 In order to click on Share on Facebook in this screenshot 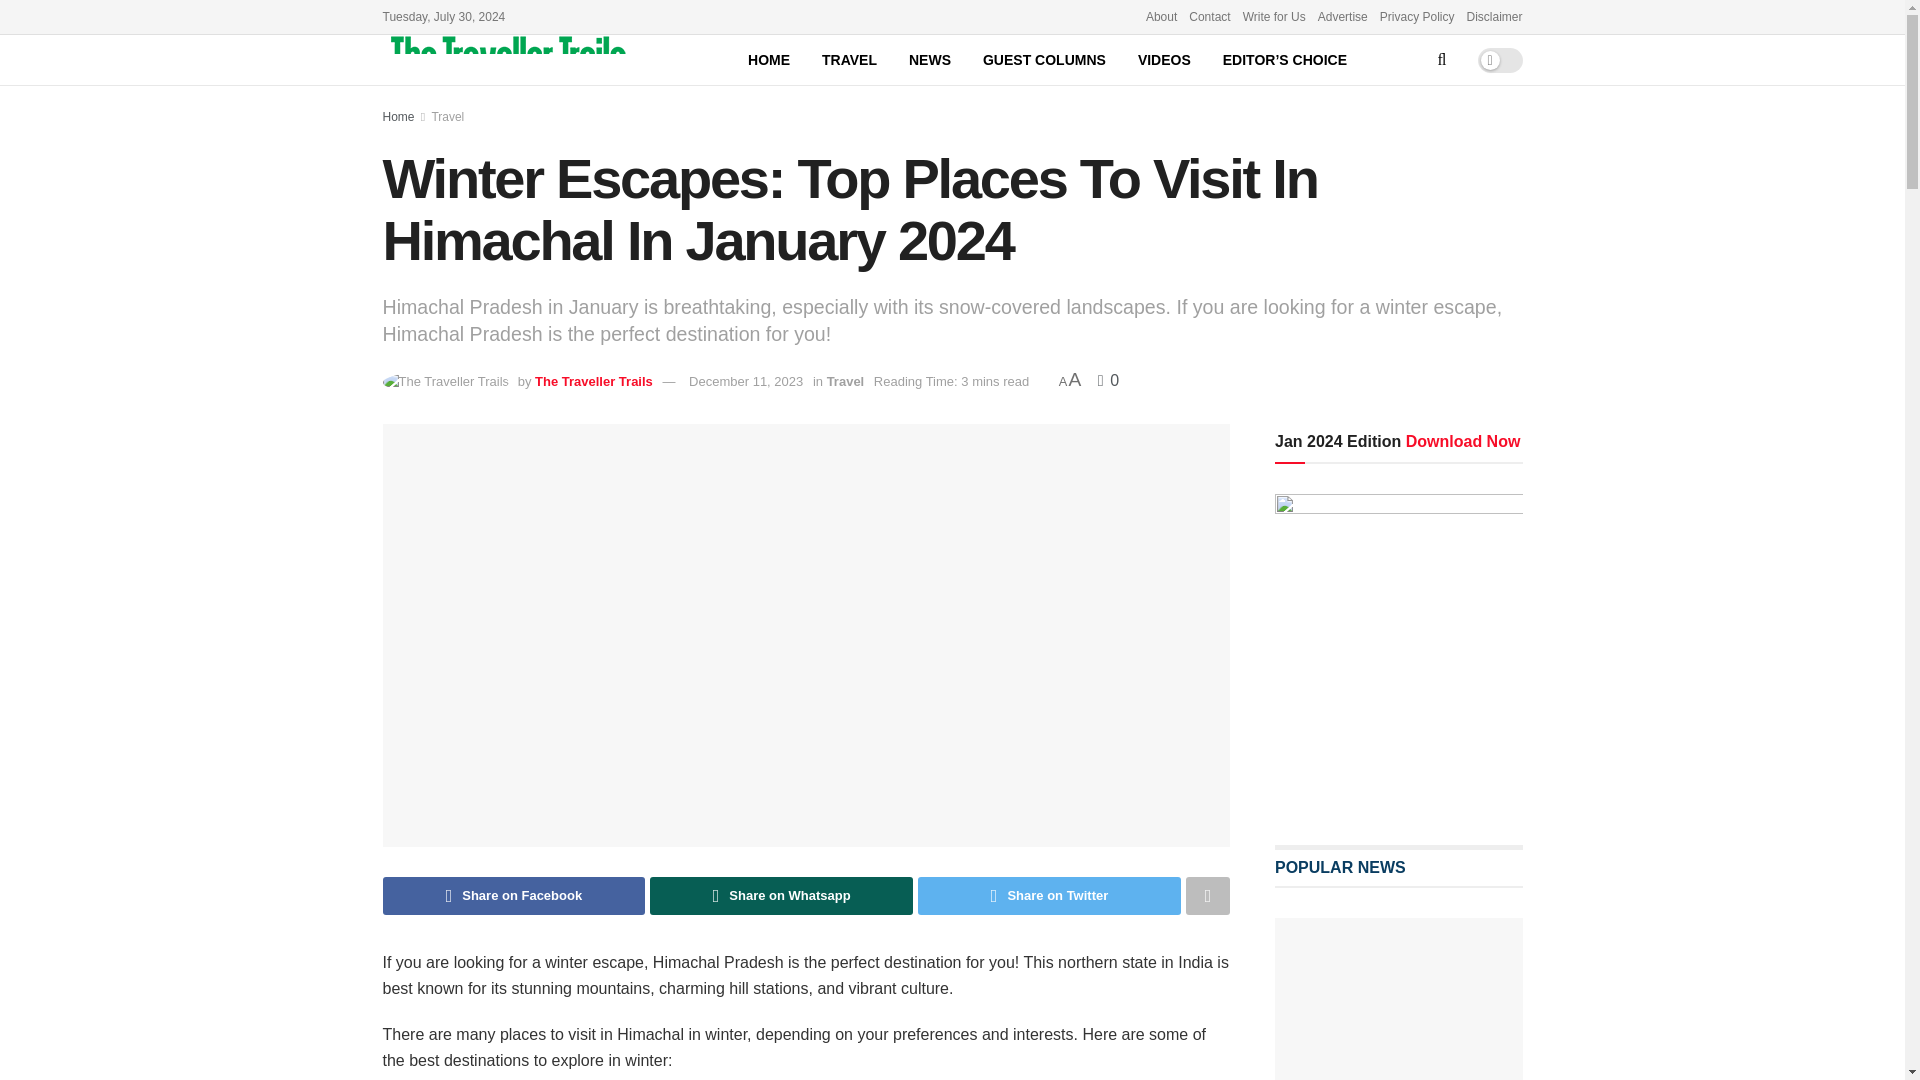, I will do `click(514, 895)`.